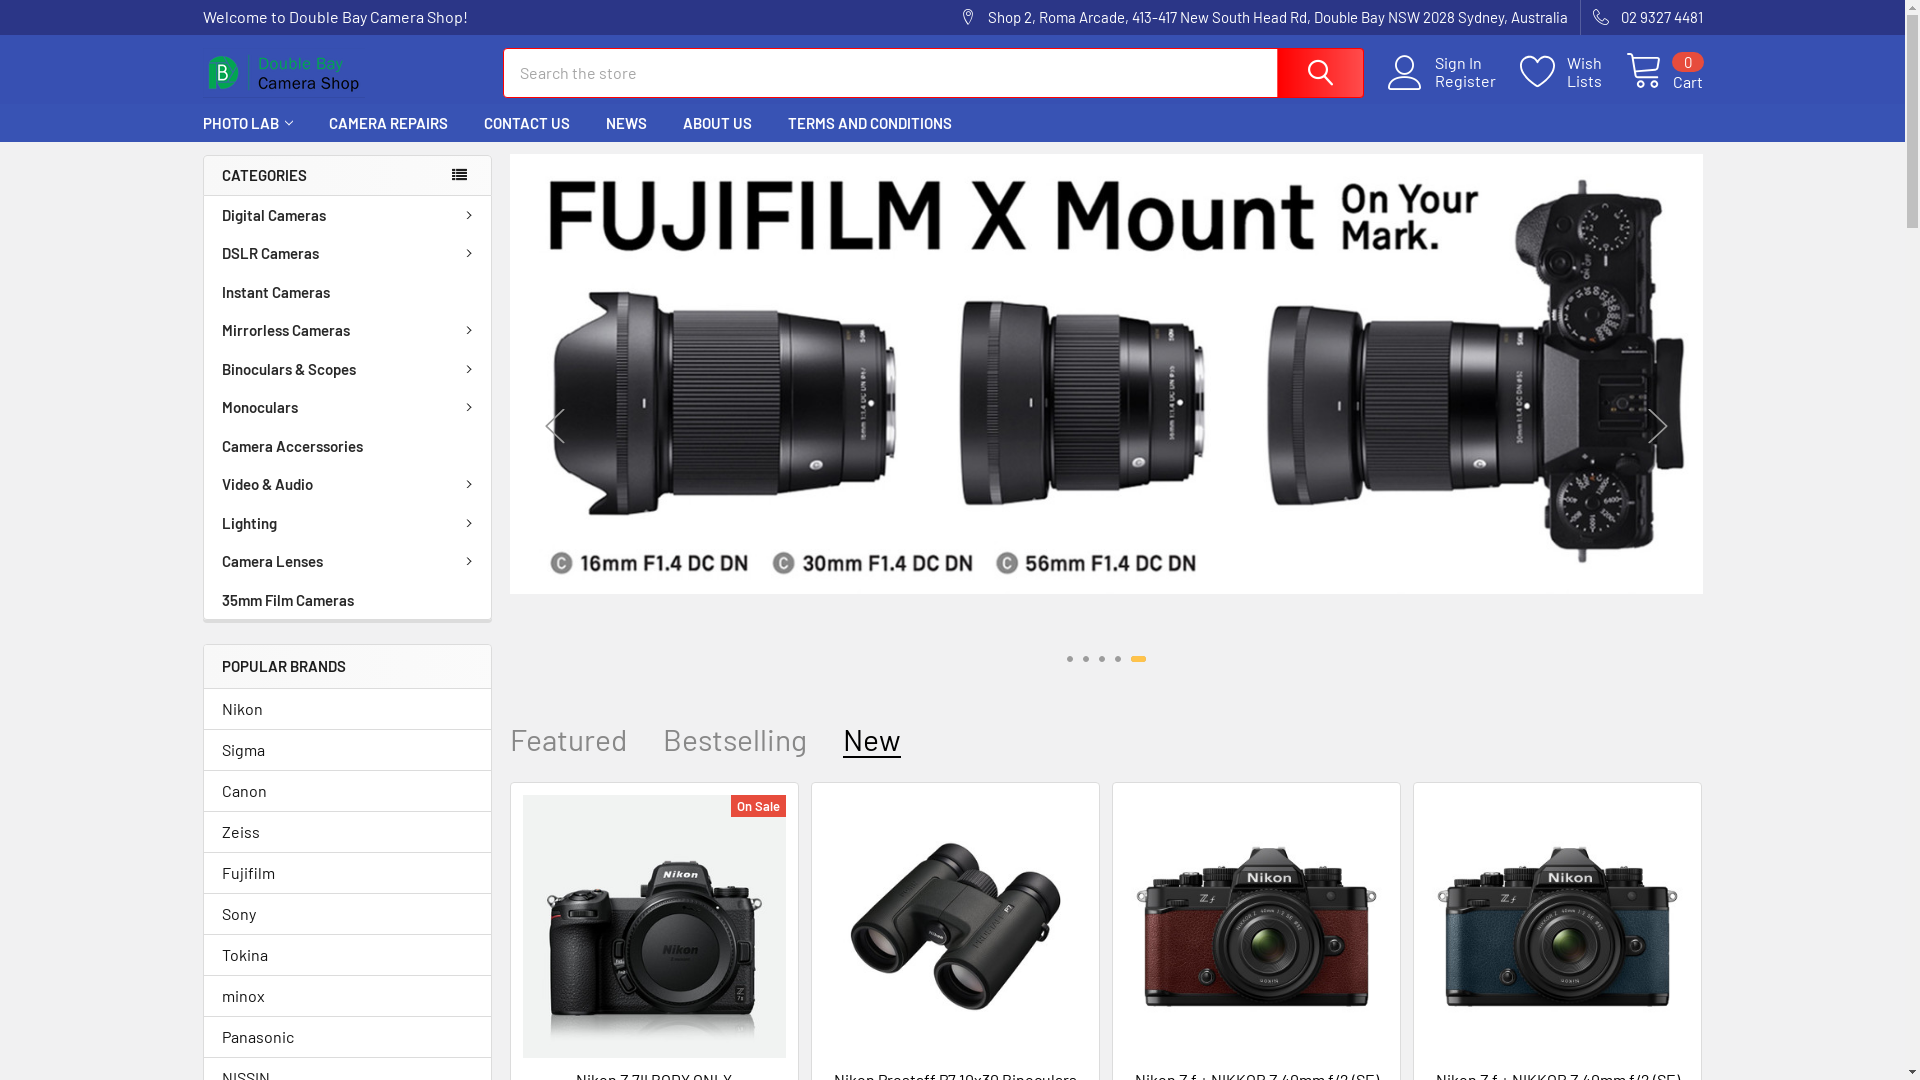 The width and height of the screenshot is (1920, 1080). What do you see at coordinates (348, 292) in the screenshot?
I see `Instant Cameras` at bounding box center [348, 292].